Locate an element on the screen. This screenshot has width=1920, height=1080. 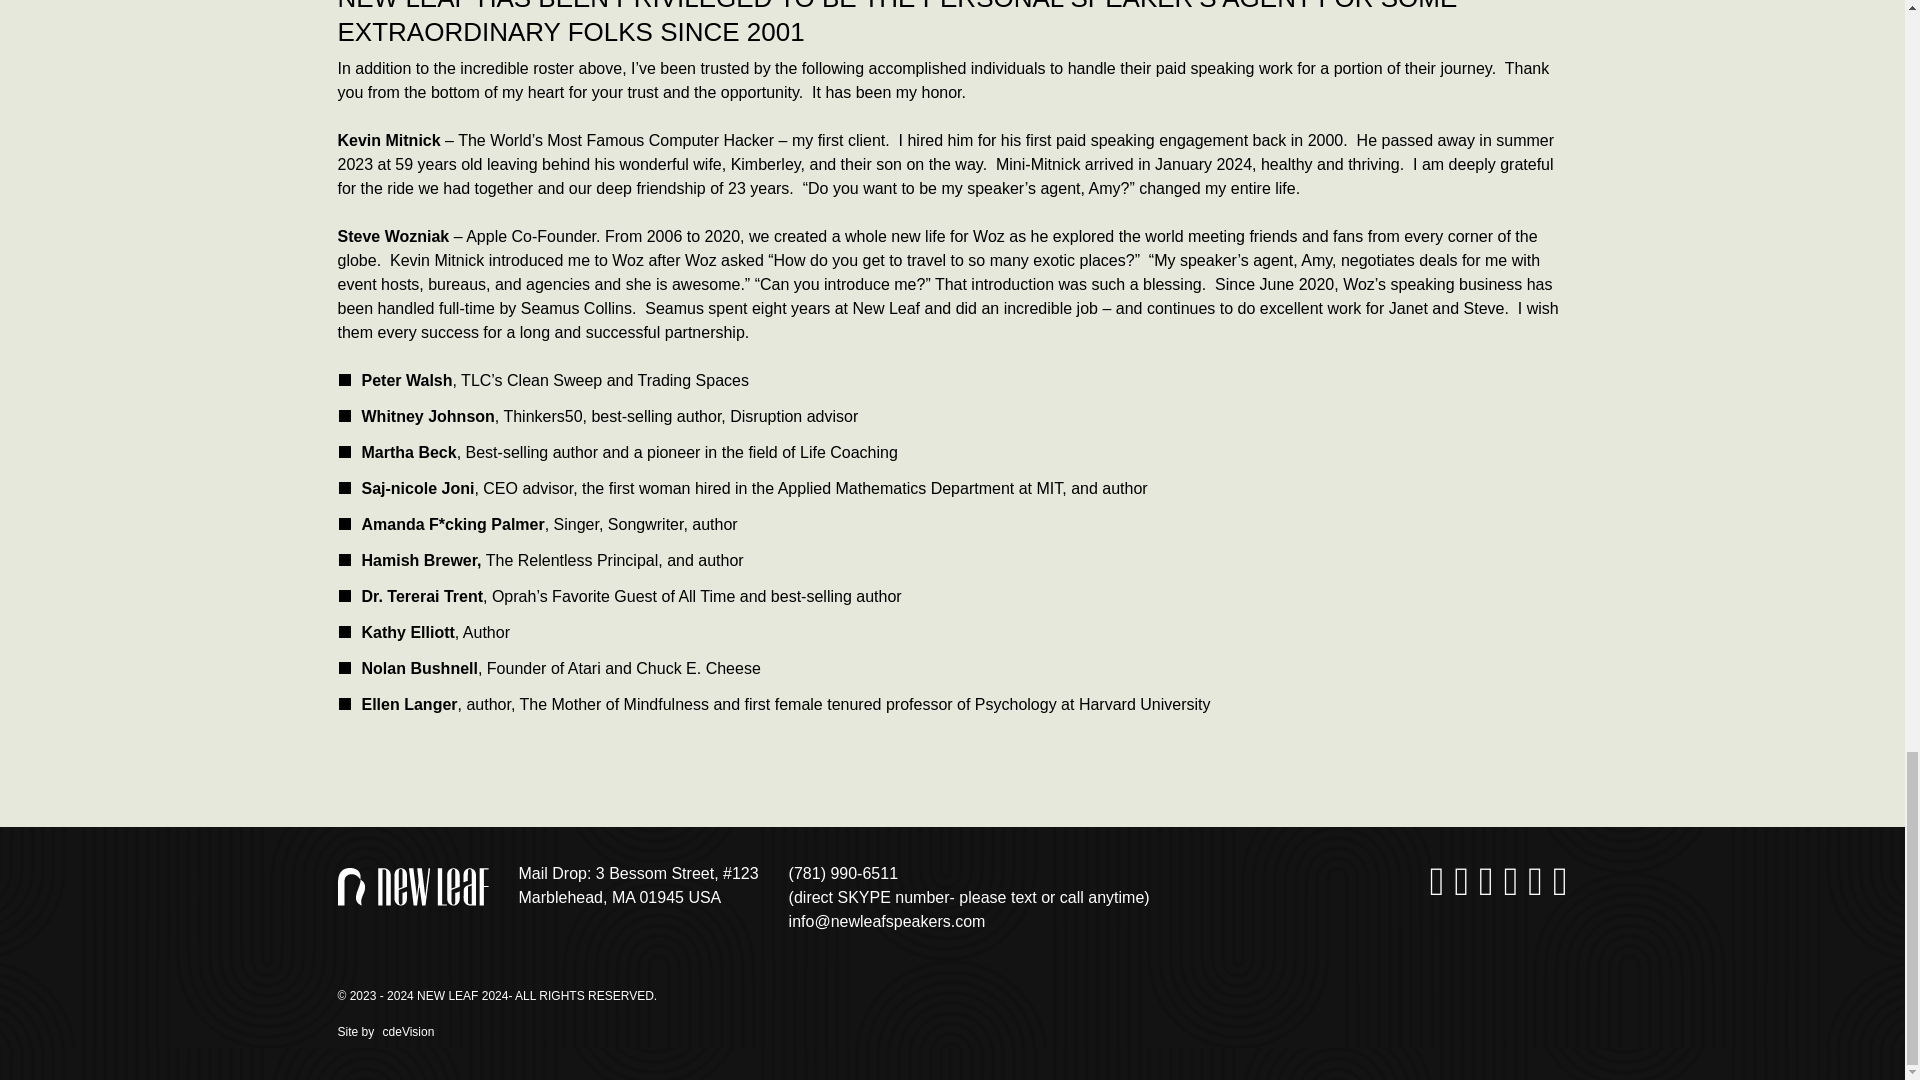
cdeVision is located at coordinates (406, 1031).